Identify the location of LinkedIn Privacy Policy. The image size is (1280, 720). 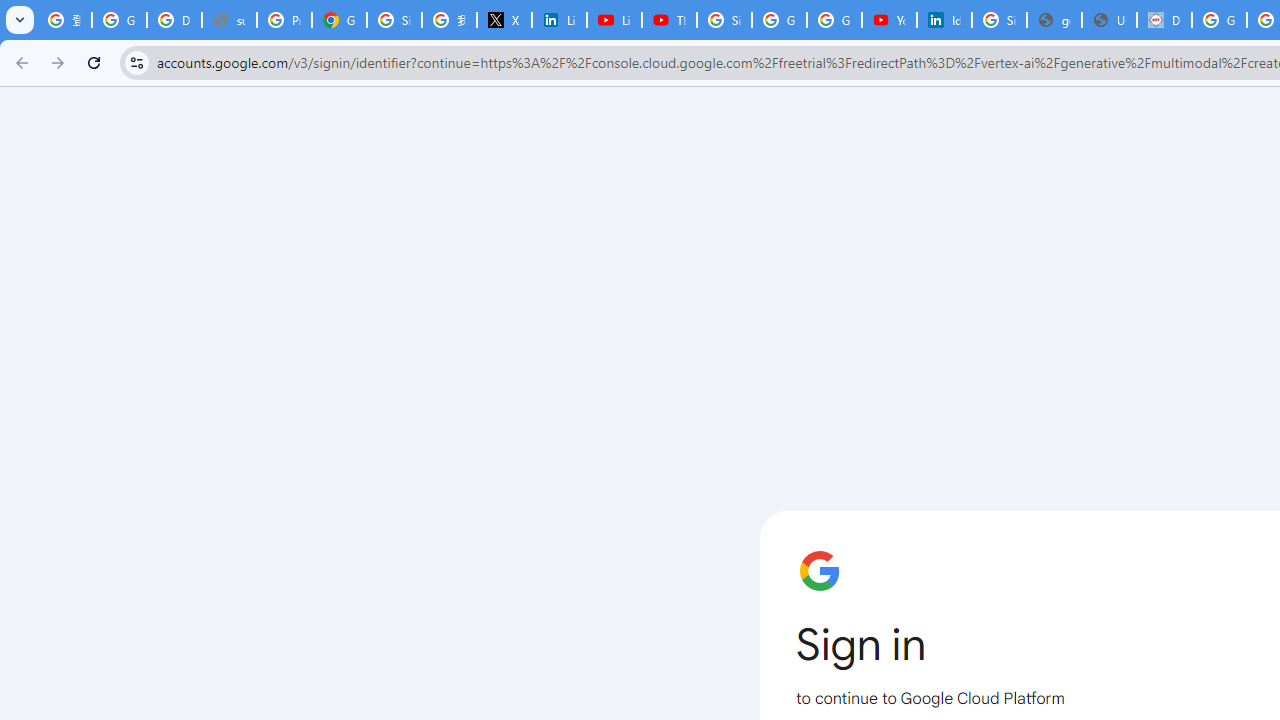
(560, 20).